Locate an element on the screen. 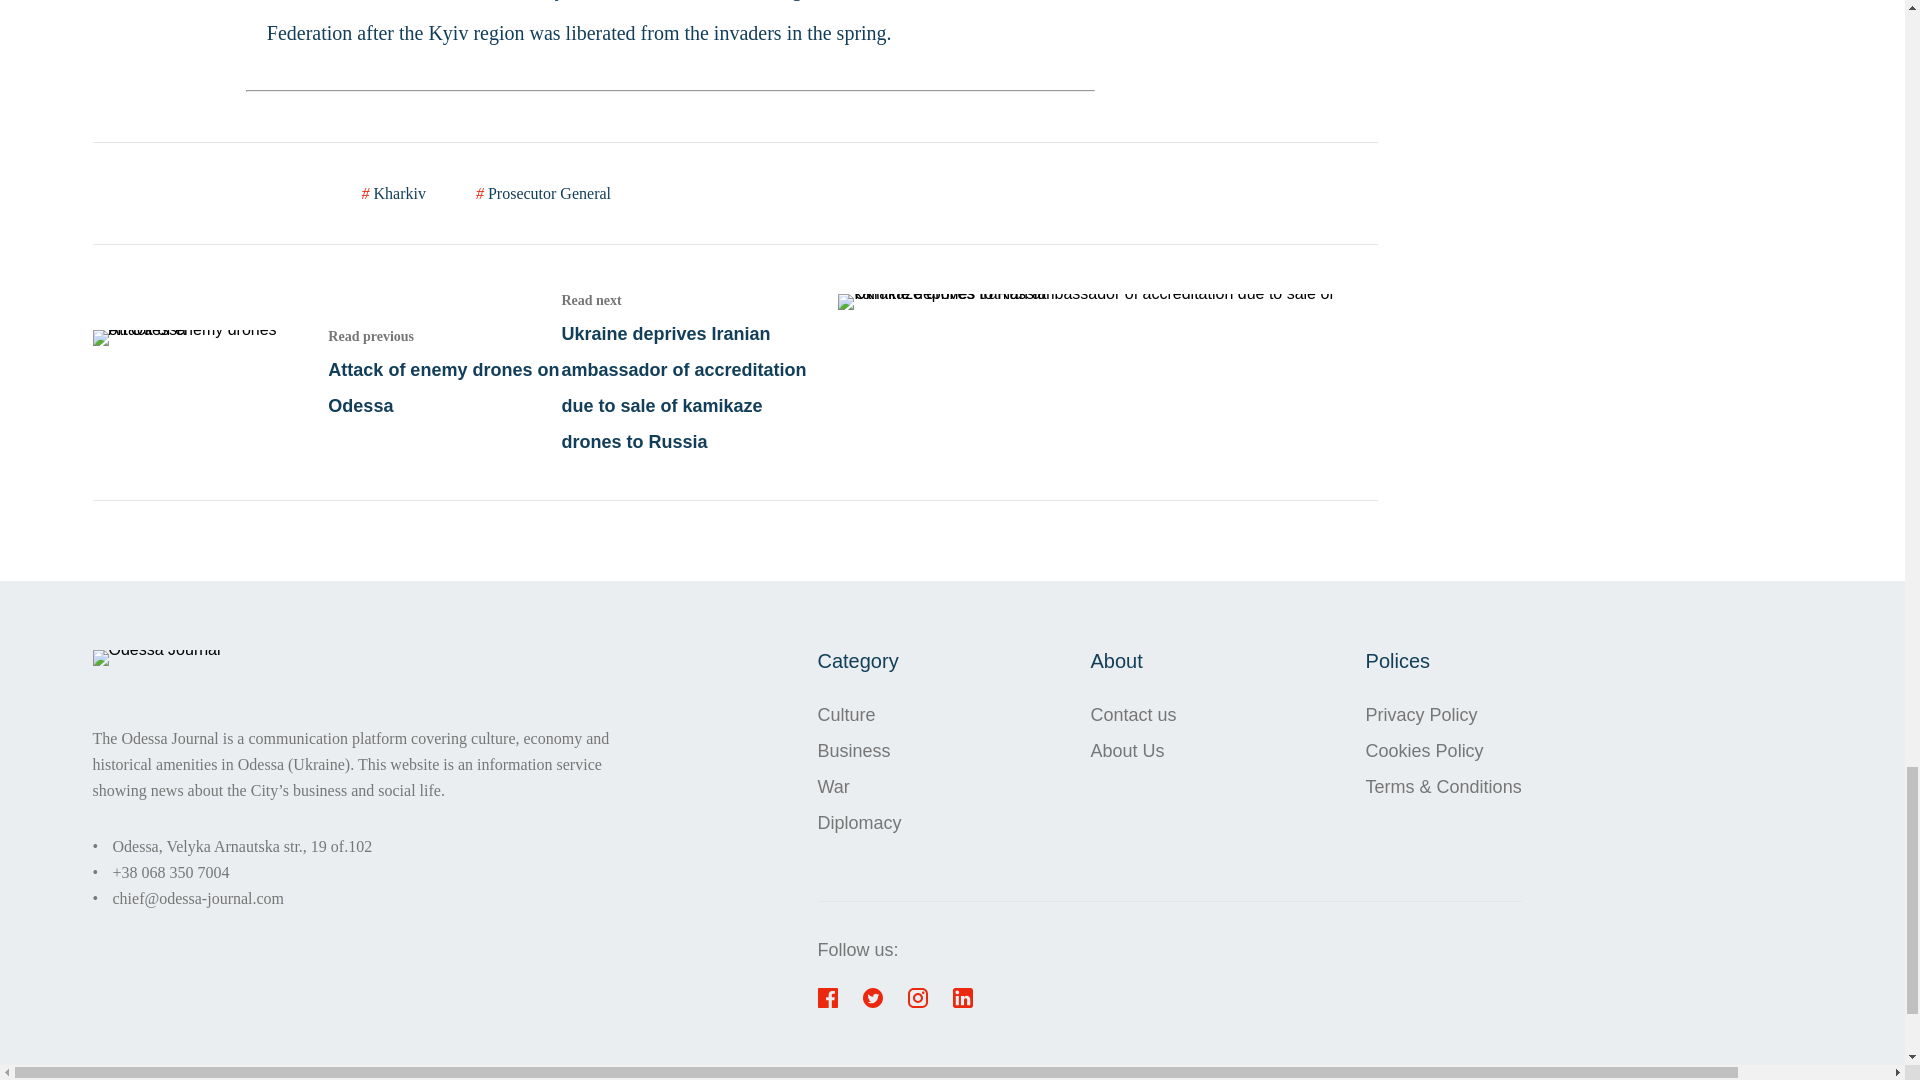  Culture is located at coordinates (326, 371).